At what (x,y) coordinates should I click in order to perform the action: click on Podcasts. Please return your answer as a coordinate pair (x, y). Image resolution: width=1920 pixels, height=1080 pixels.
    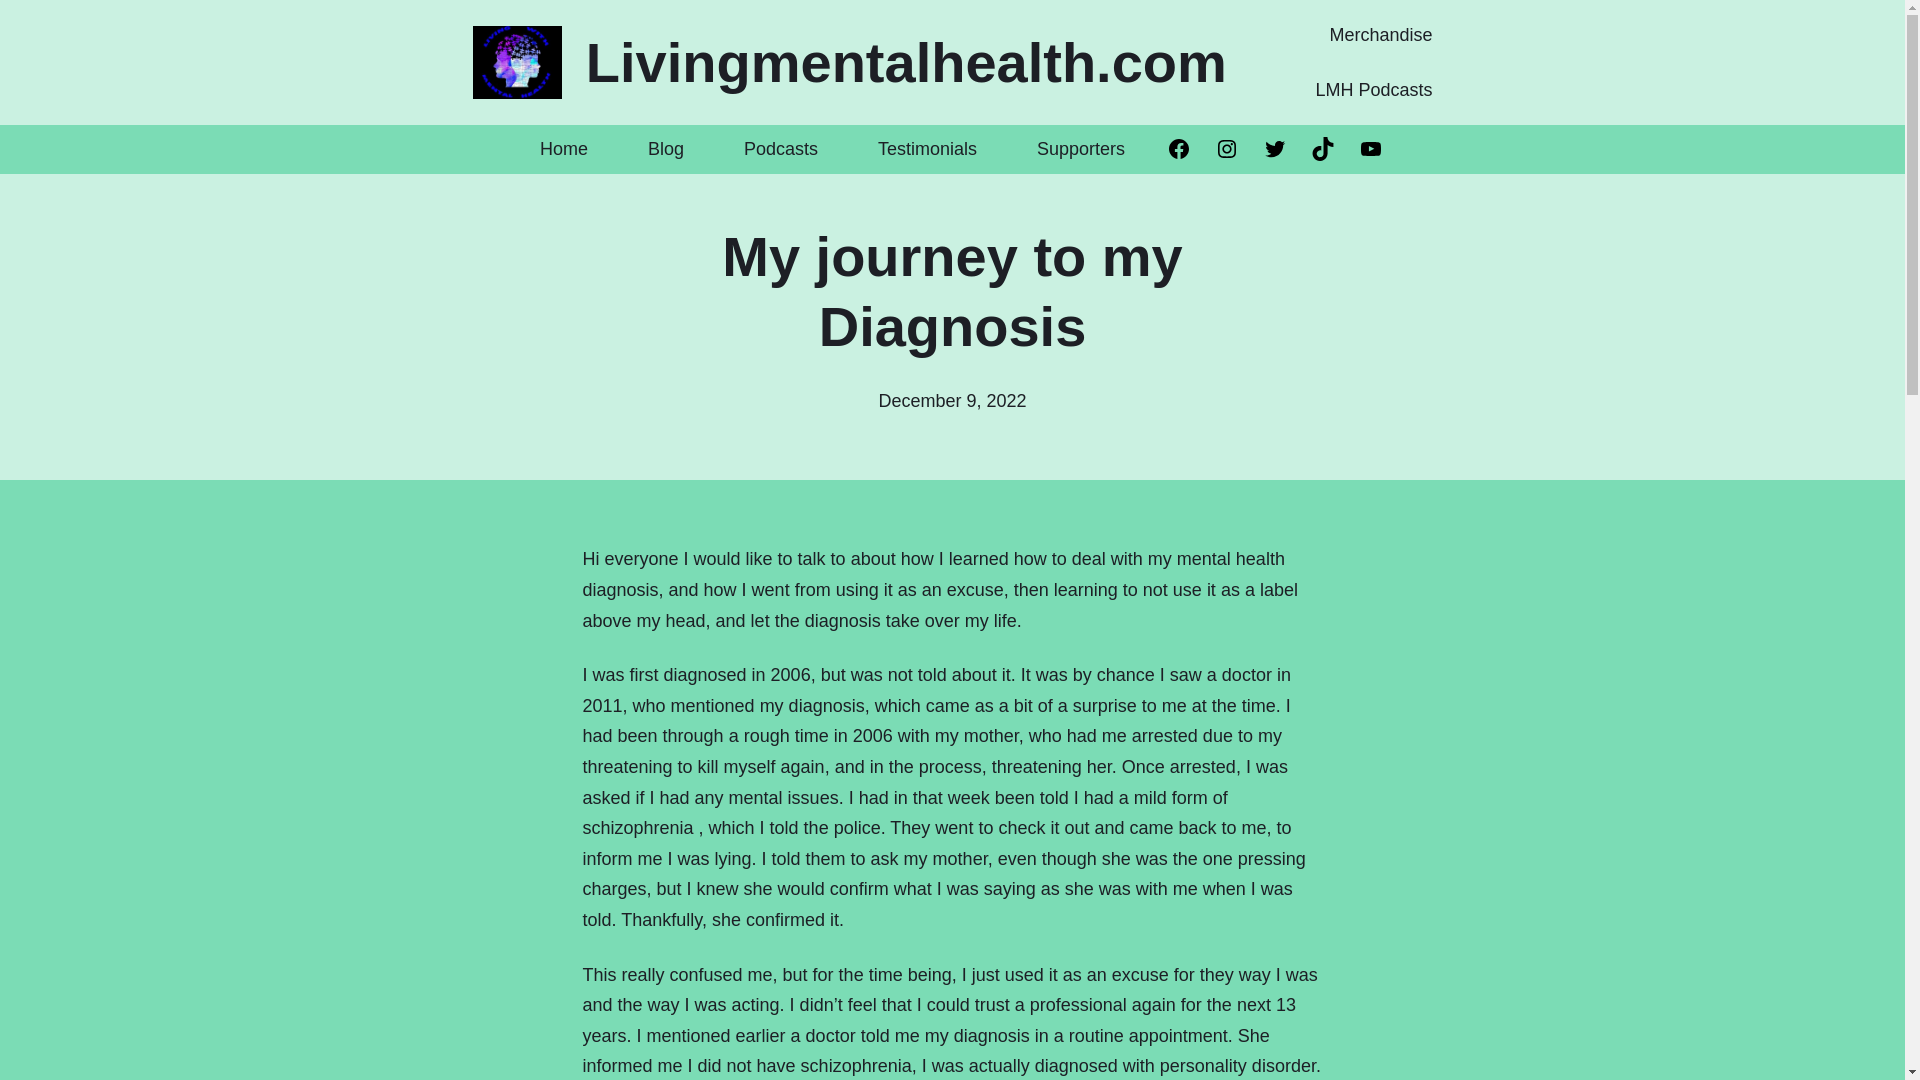
    Looking at the image, I should click on (780, 149).